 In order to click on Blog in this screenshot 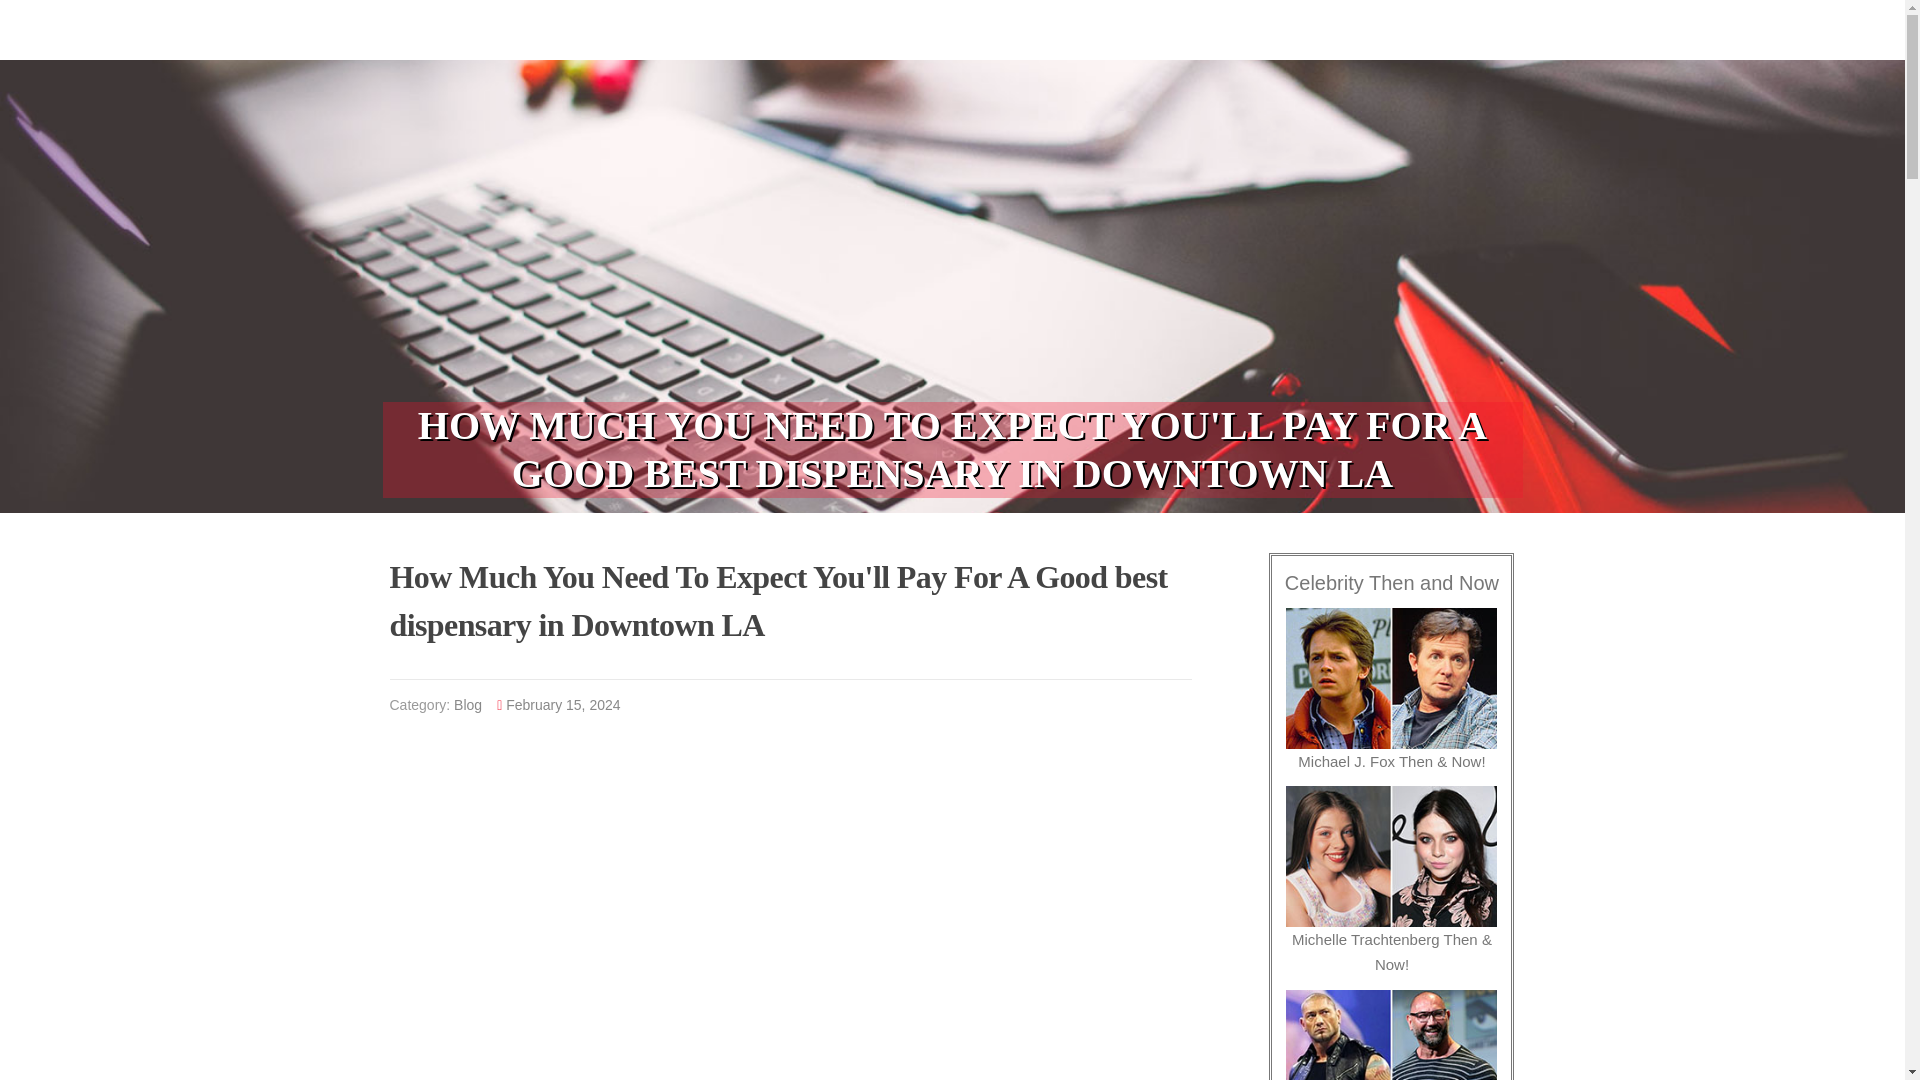, I will do `click(467, 704)`.